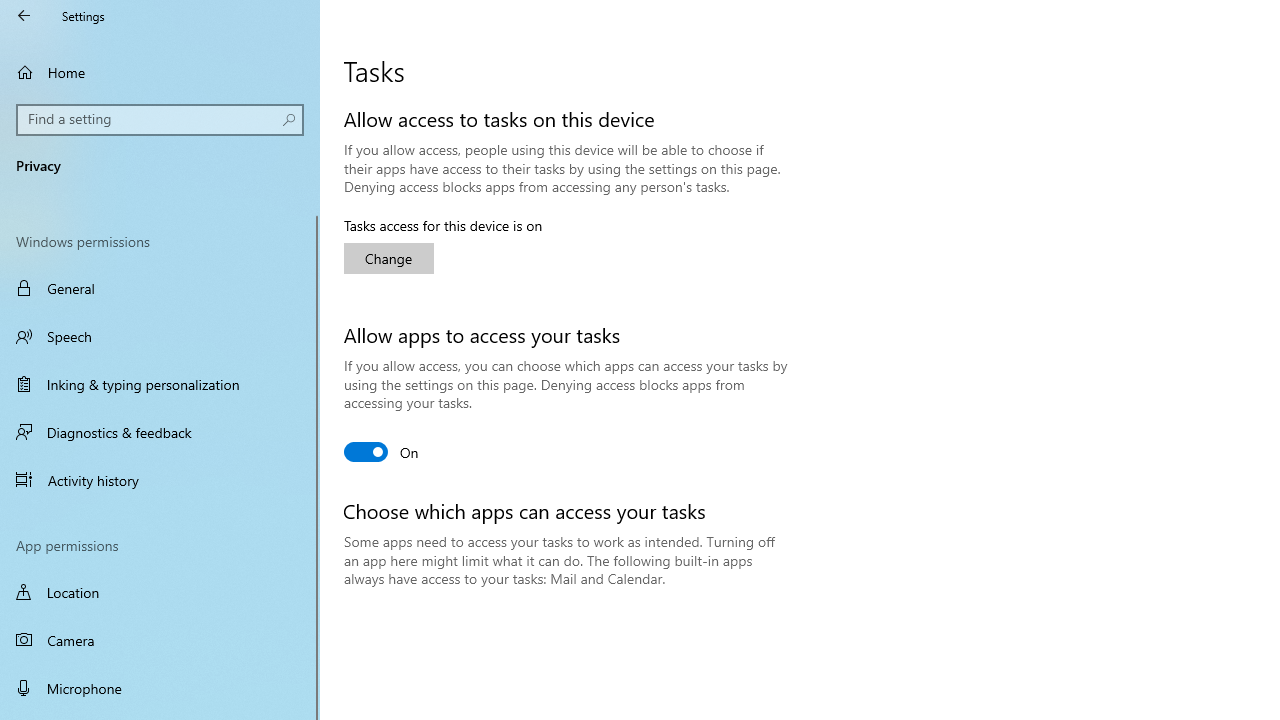 The image size is (1280, 720). Describe the element at coordinates (382, 452) in the screenshot. I see `Allow apps to access your tasks` at that location.